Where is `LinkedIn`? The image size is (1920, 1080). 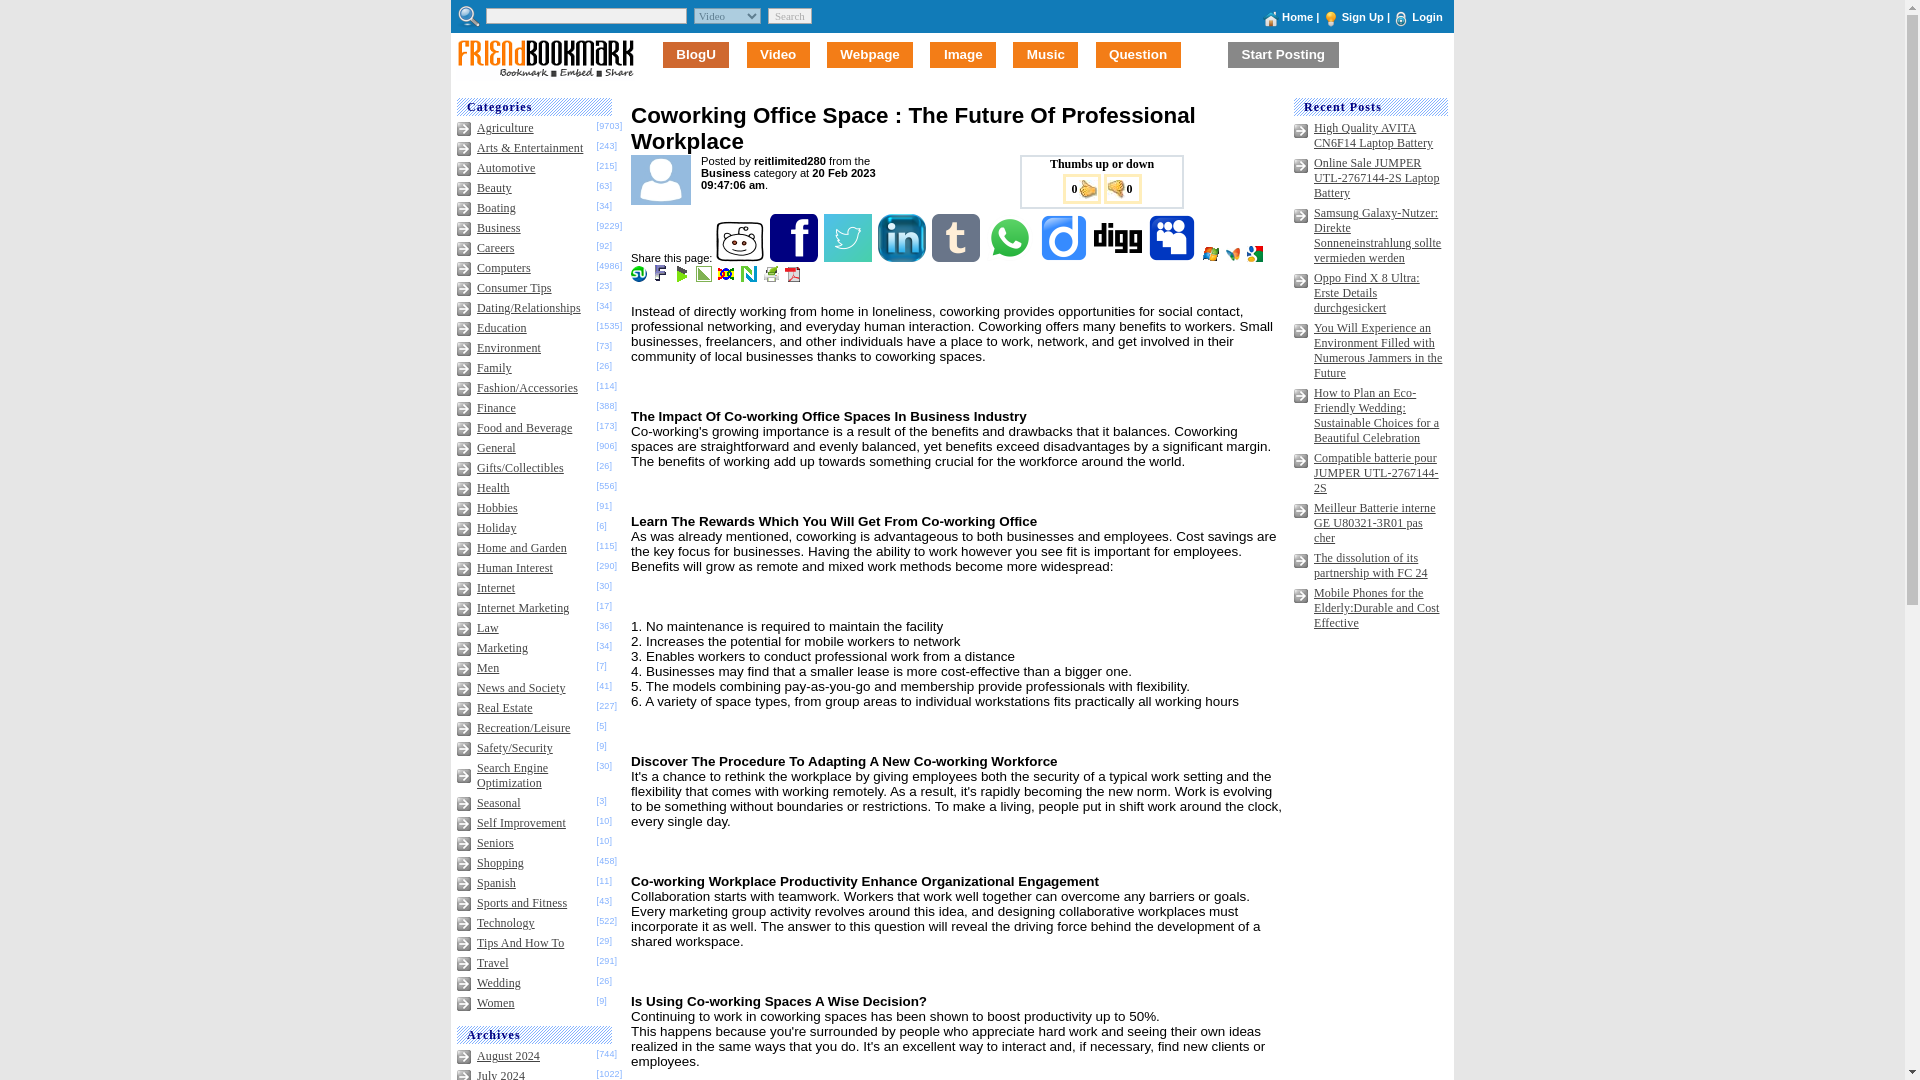
LinkedIn is located at coordinates (903, 257).